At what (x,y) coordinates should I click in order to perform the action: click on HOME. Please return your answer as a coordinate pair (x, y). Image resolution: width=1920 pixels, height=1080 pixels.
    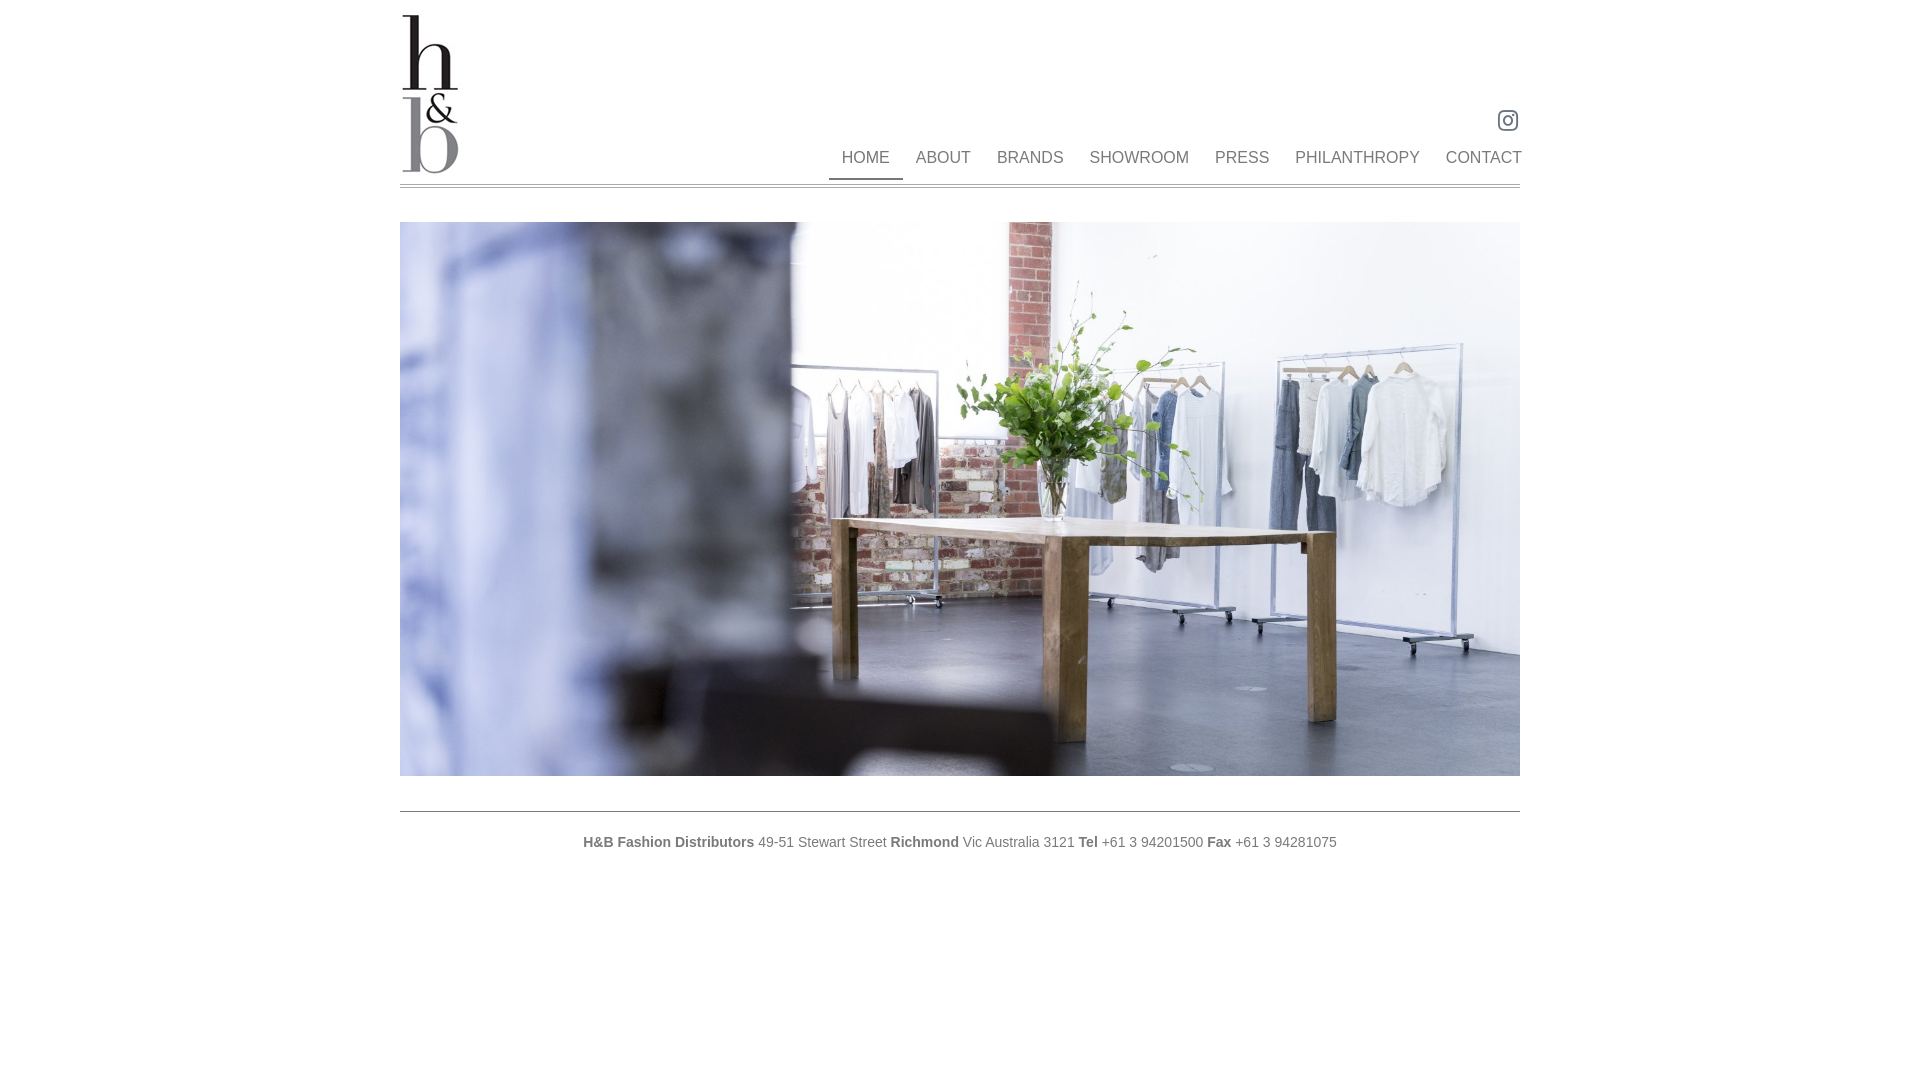
    Looking at the image, I should click on (866, 158).